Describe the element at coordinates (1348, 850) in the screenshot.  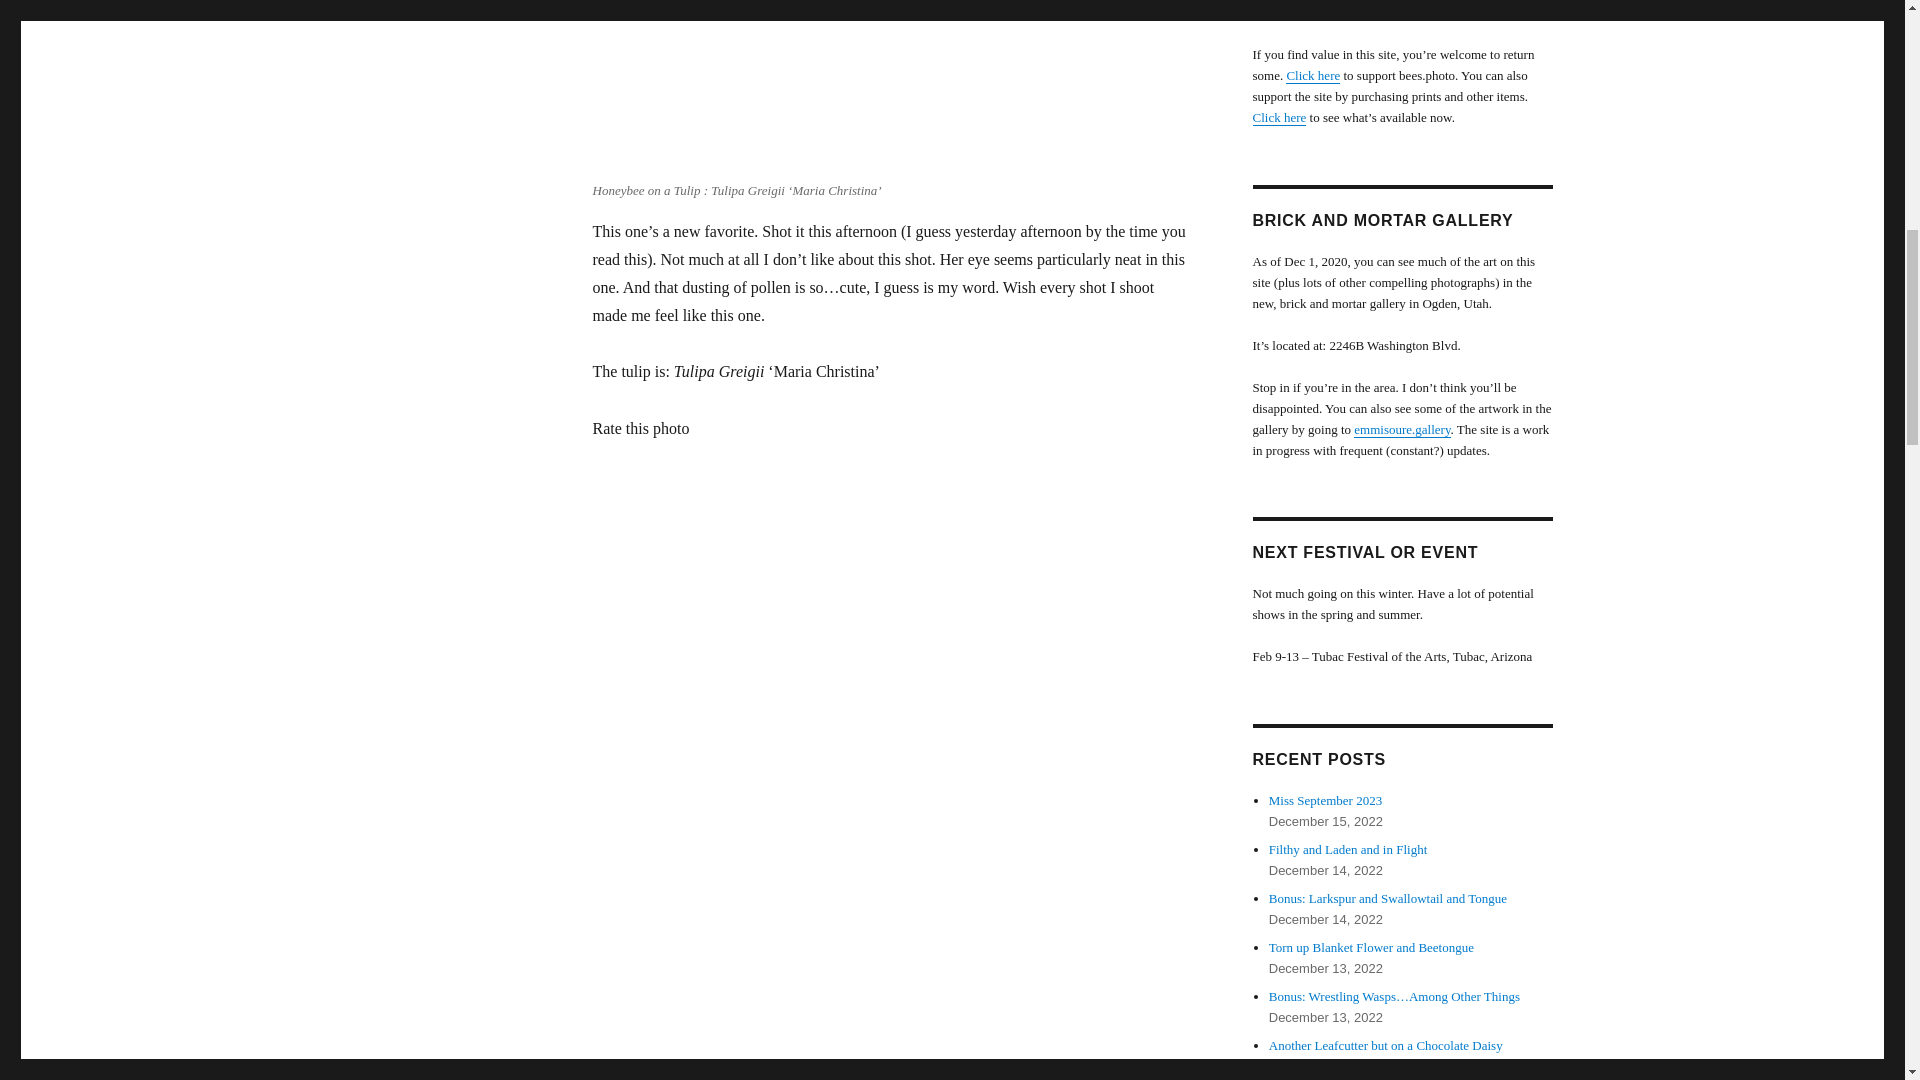
I see `Filthy and Laden and in Flight` at that location.